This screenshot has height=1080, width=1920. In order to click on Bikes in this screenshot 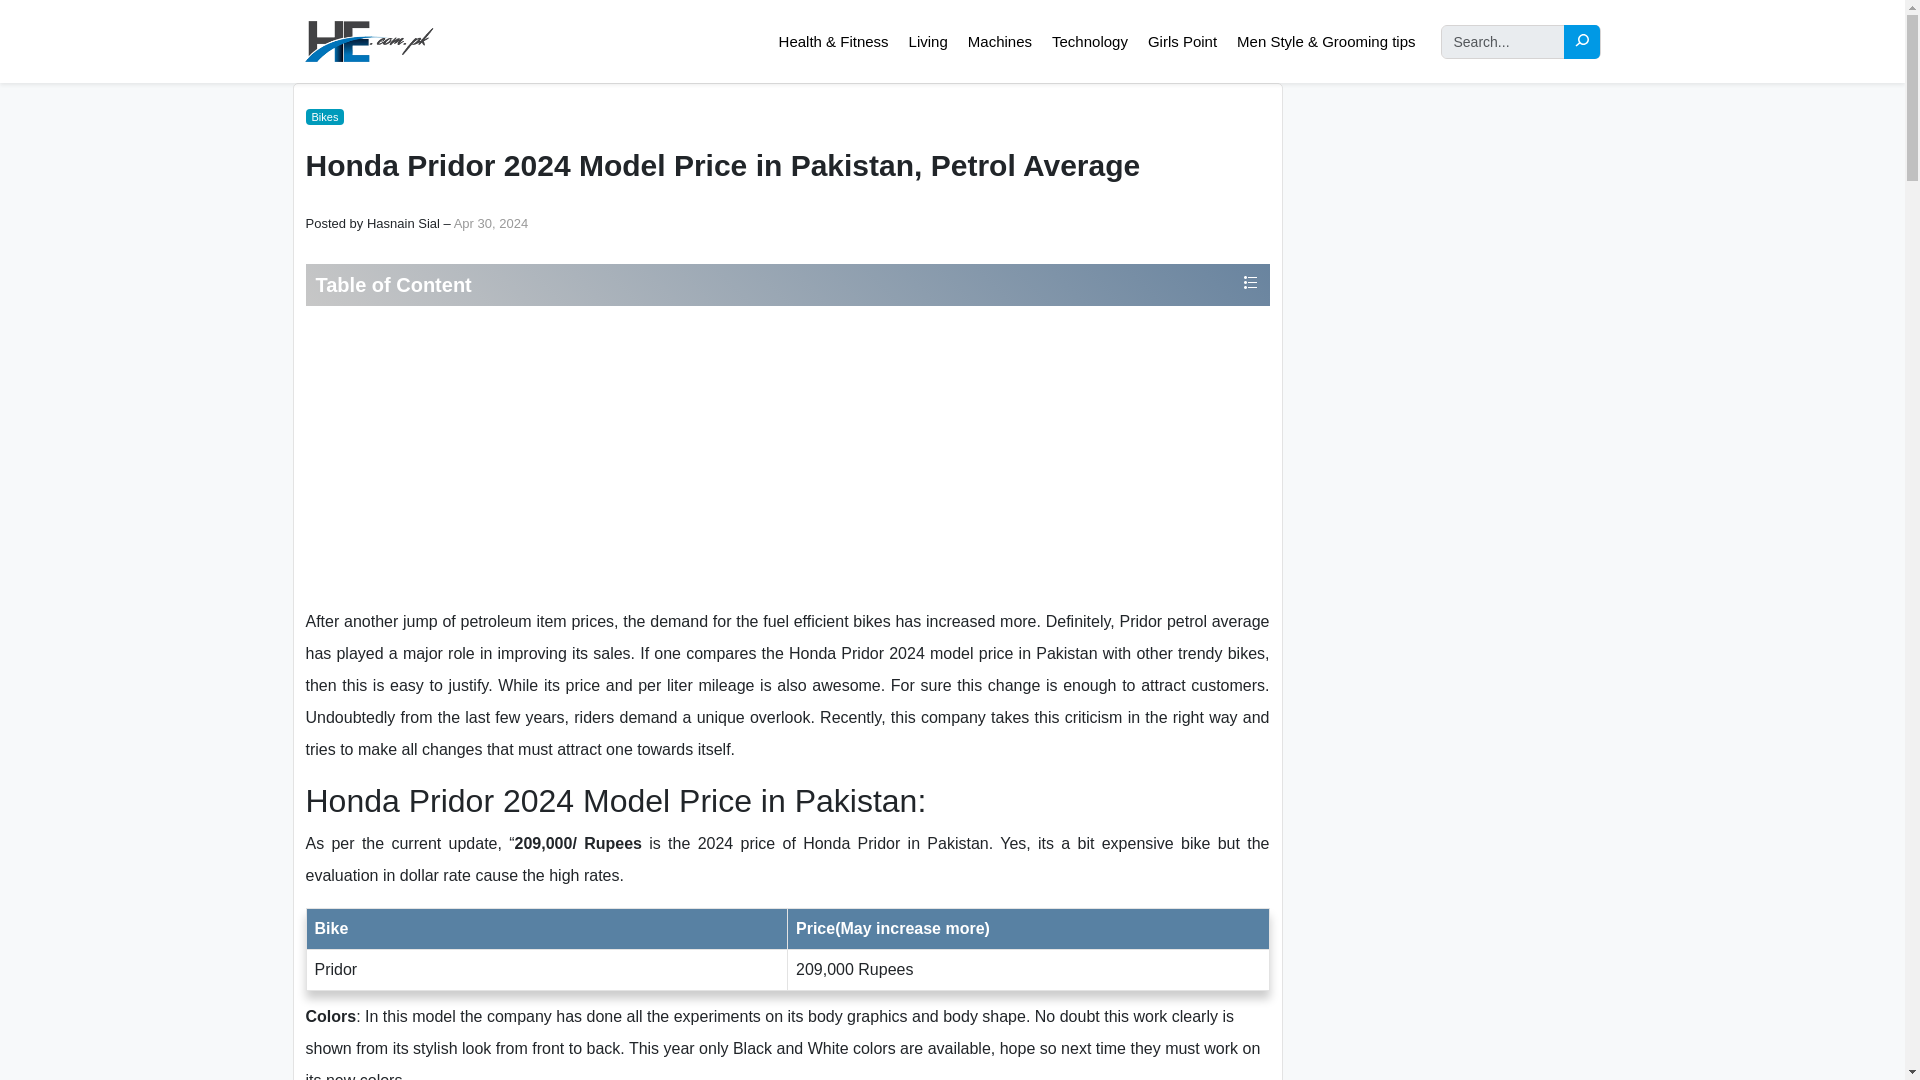, I will do `click(325, 117)`.